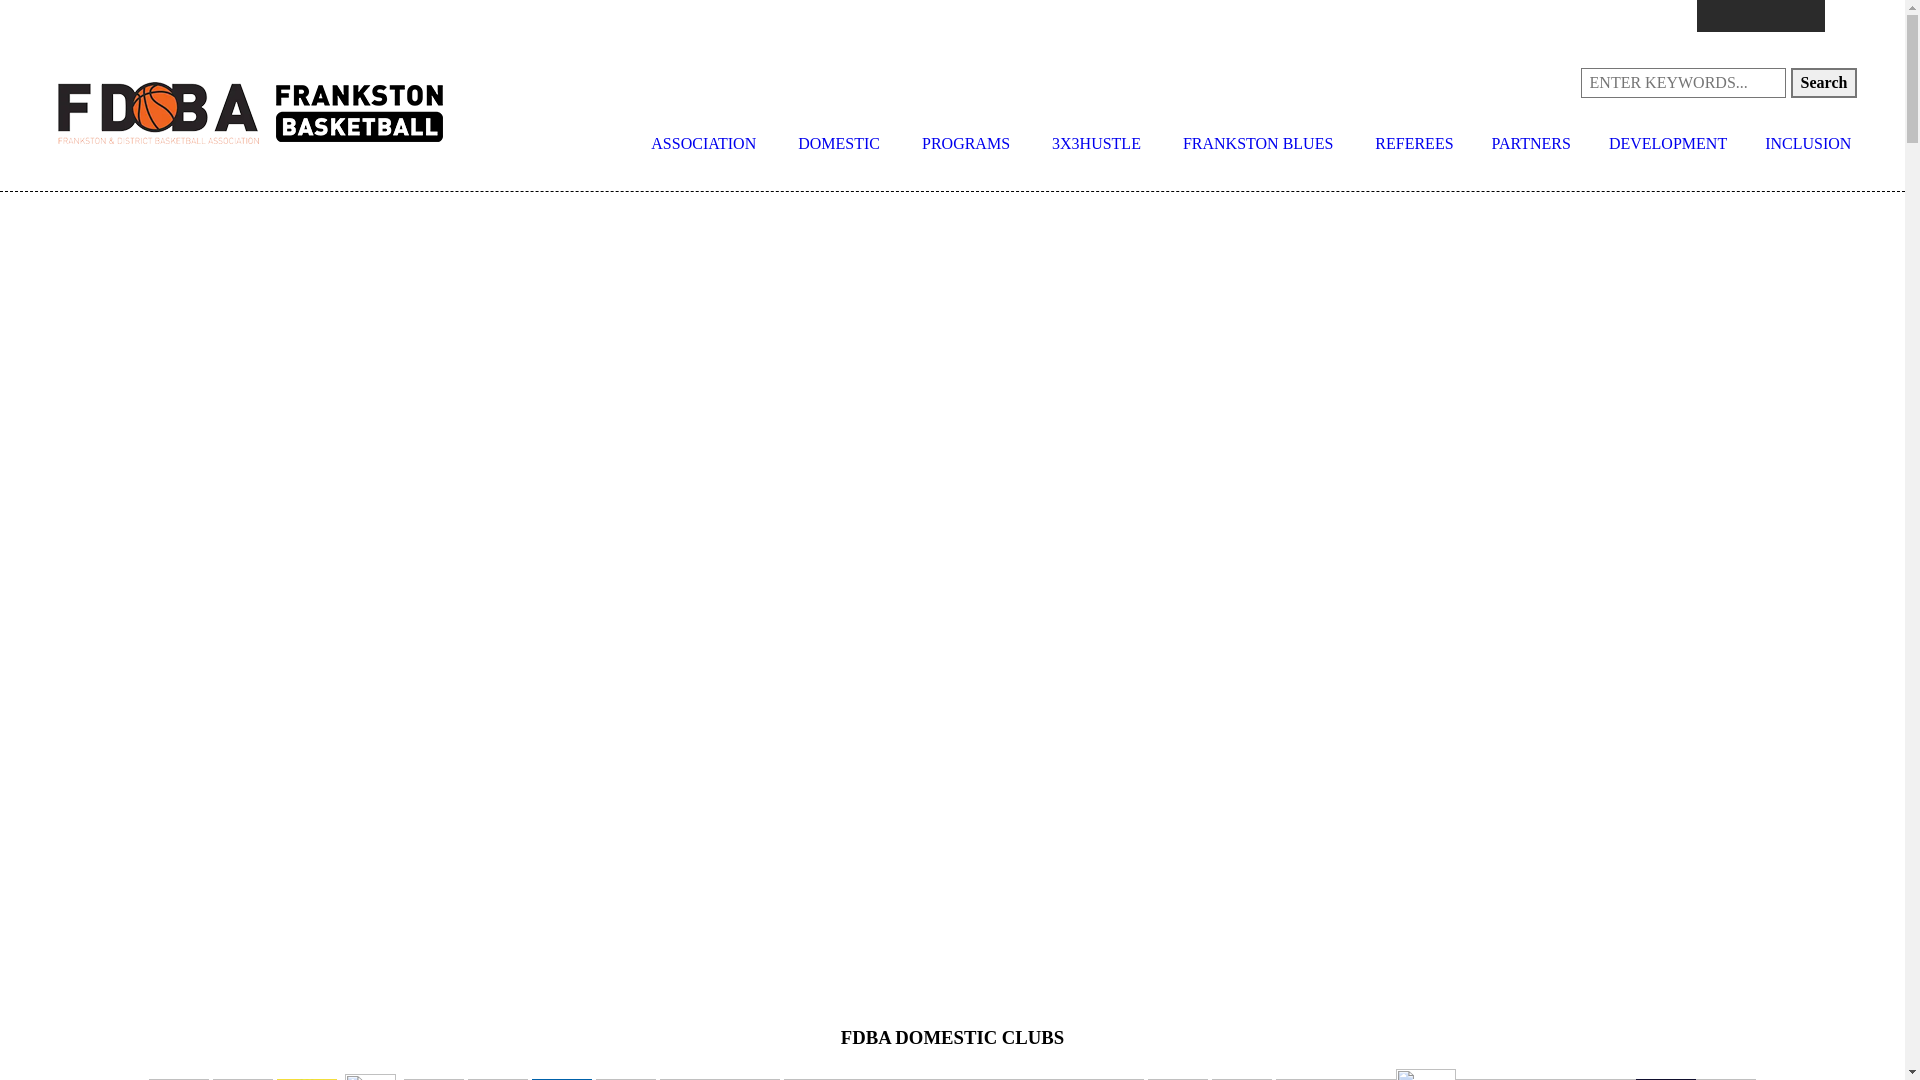 This screenshot has height=1080, width=1920. Describe the element at coordinates (1745, 16) in the screenshot. I see `Instagram` at that location.